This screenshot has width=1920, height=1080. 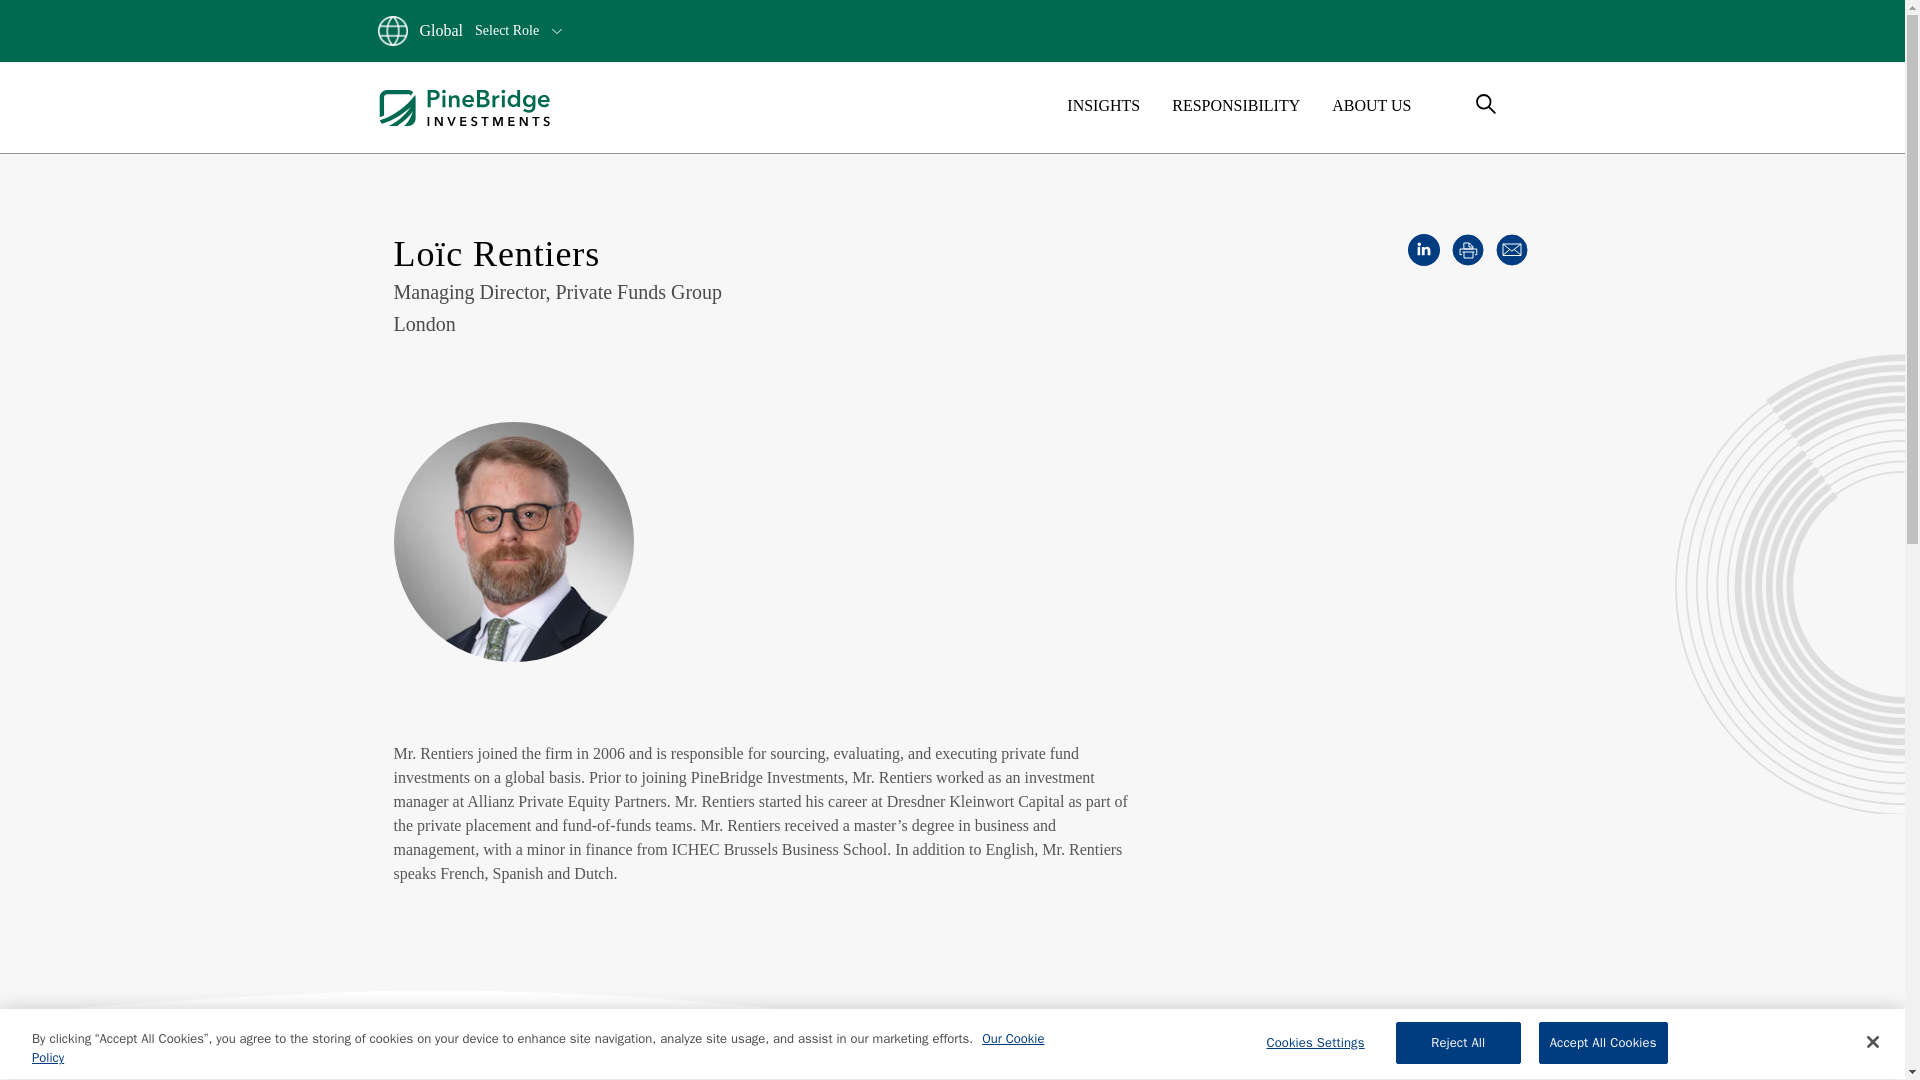 I want to click on INSIGHTS, so click(x=1104, y=105).